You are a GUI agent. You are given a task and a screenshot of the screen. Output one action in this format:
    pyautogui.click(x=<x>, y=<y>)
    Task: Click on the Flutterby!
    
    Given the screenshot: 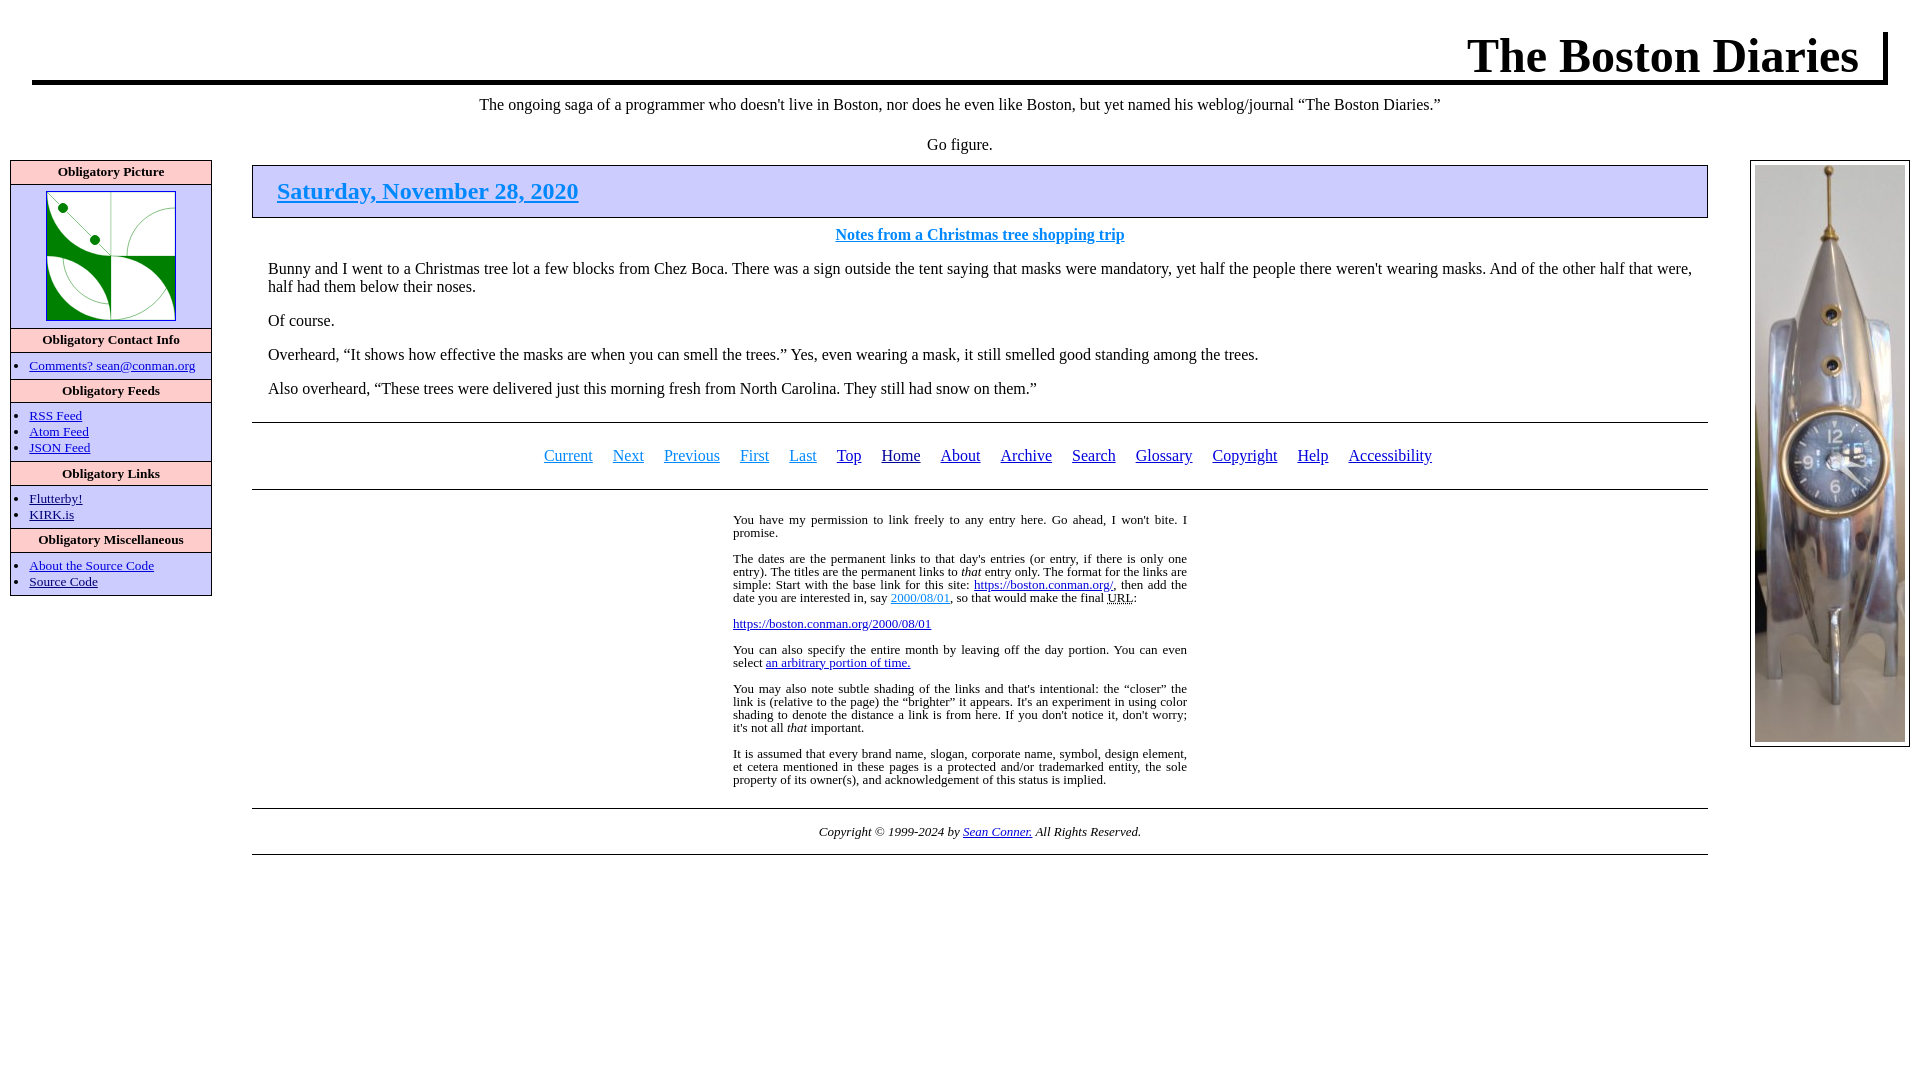 What is the action you would take?
    pyautogui.click(x=55, y=498)
    